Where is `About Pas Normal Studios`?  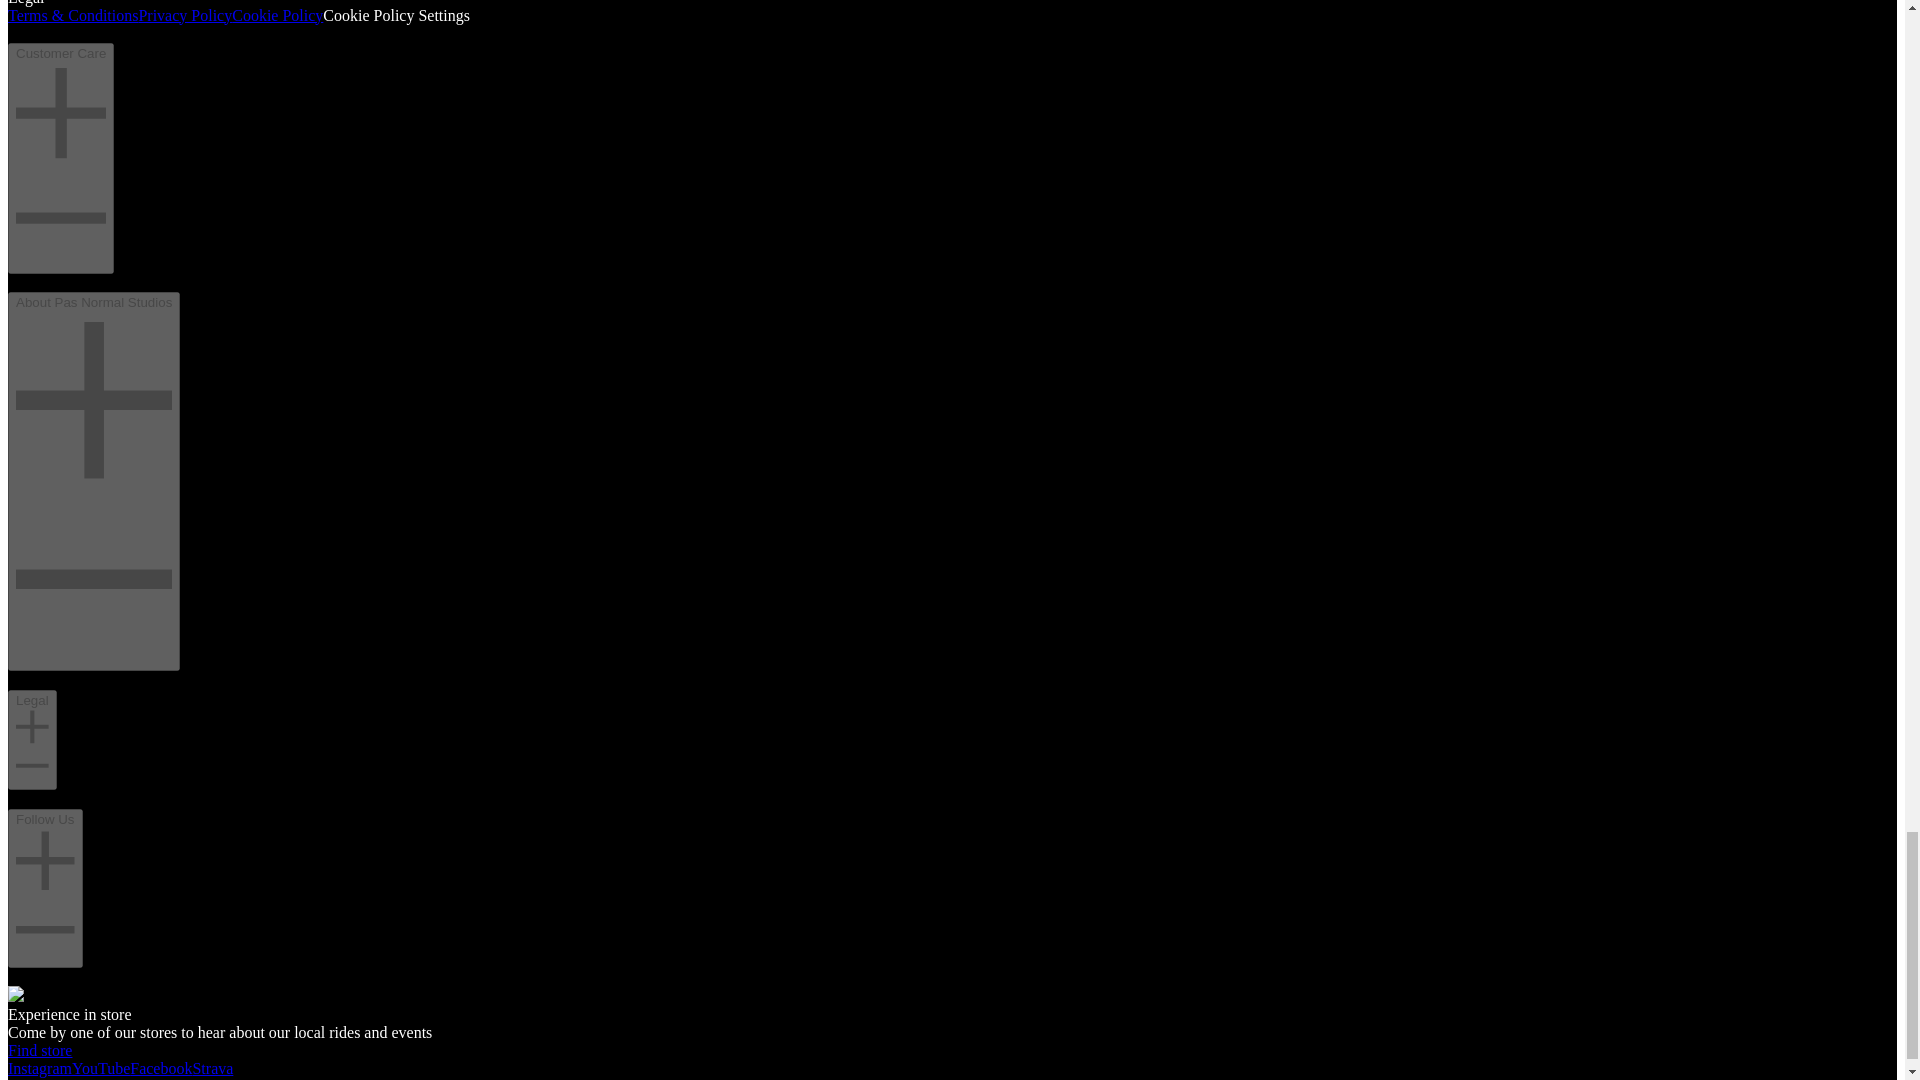 About Pas Normal Studios is located at coordinates (94, 480).